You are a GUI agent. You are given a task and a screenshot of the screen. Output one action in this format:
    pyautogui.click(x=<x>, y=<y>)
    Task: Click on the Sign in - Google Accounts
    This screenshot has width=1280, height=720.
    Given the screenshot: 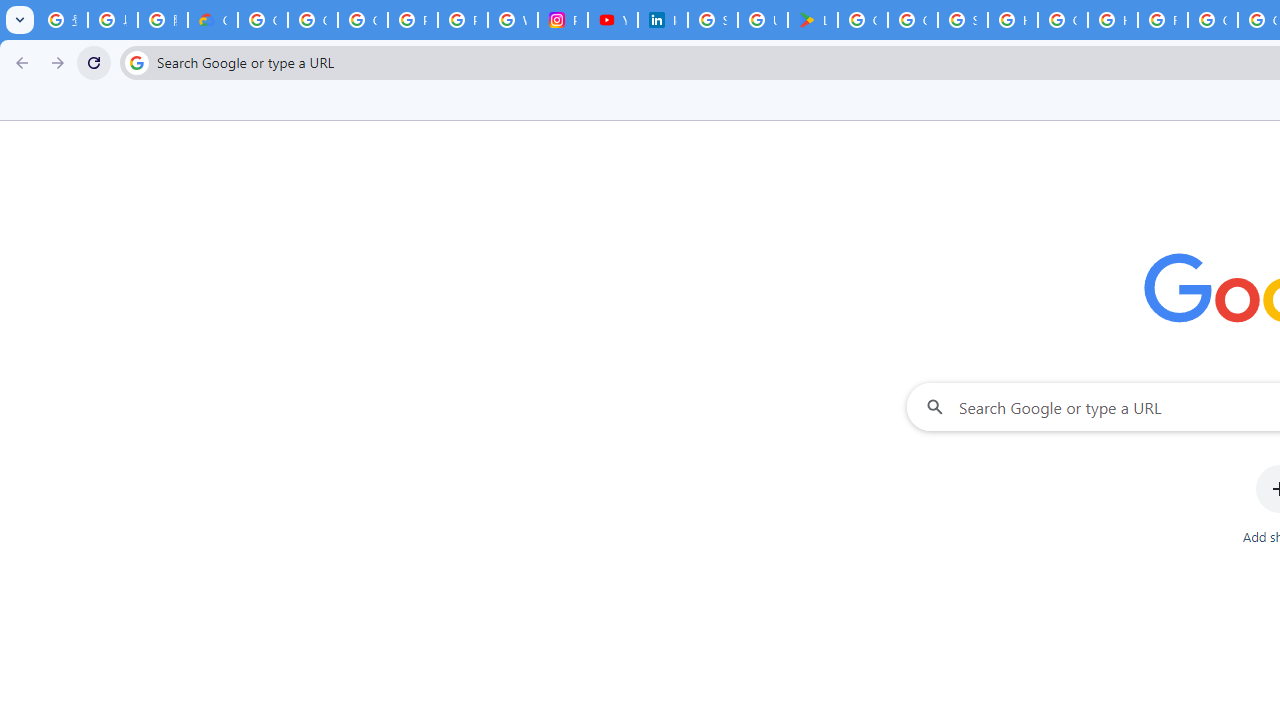 What is the action you would take?
    pyautogui.click(x=712, y=20)
    